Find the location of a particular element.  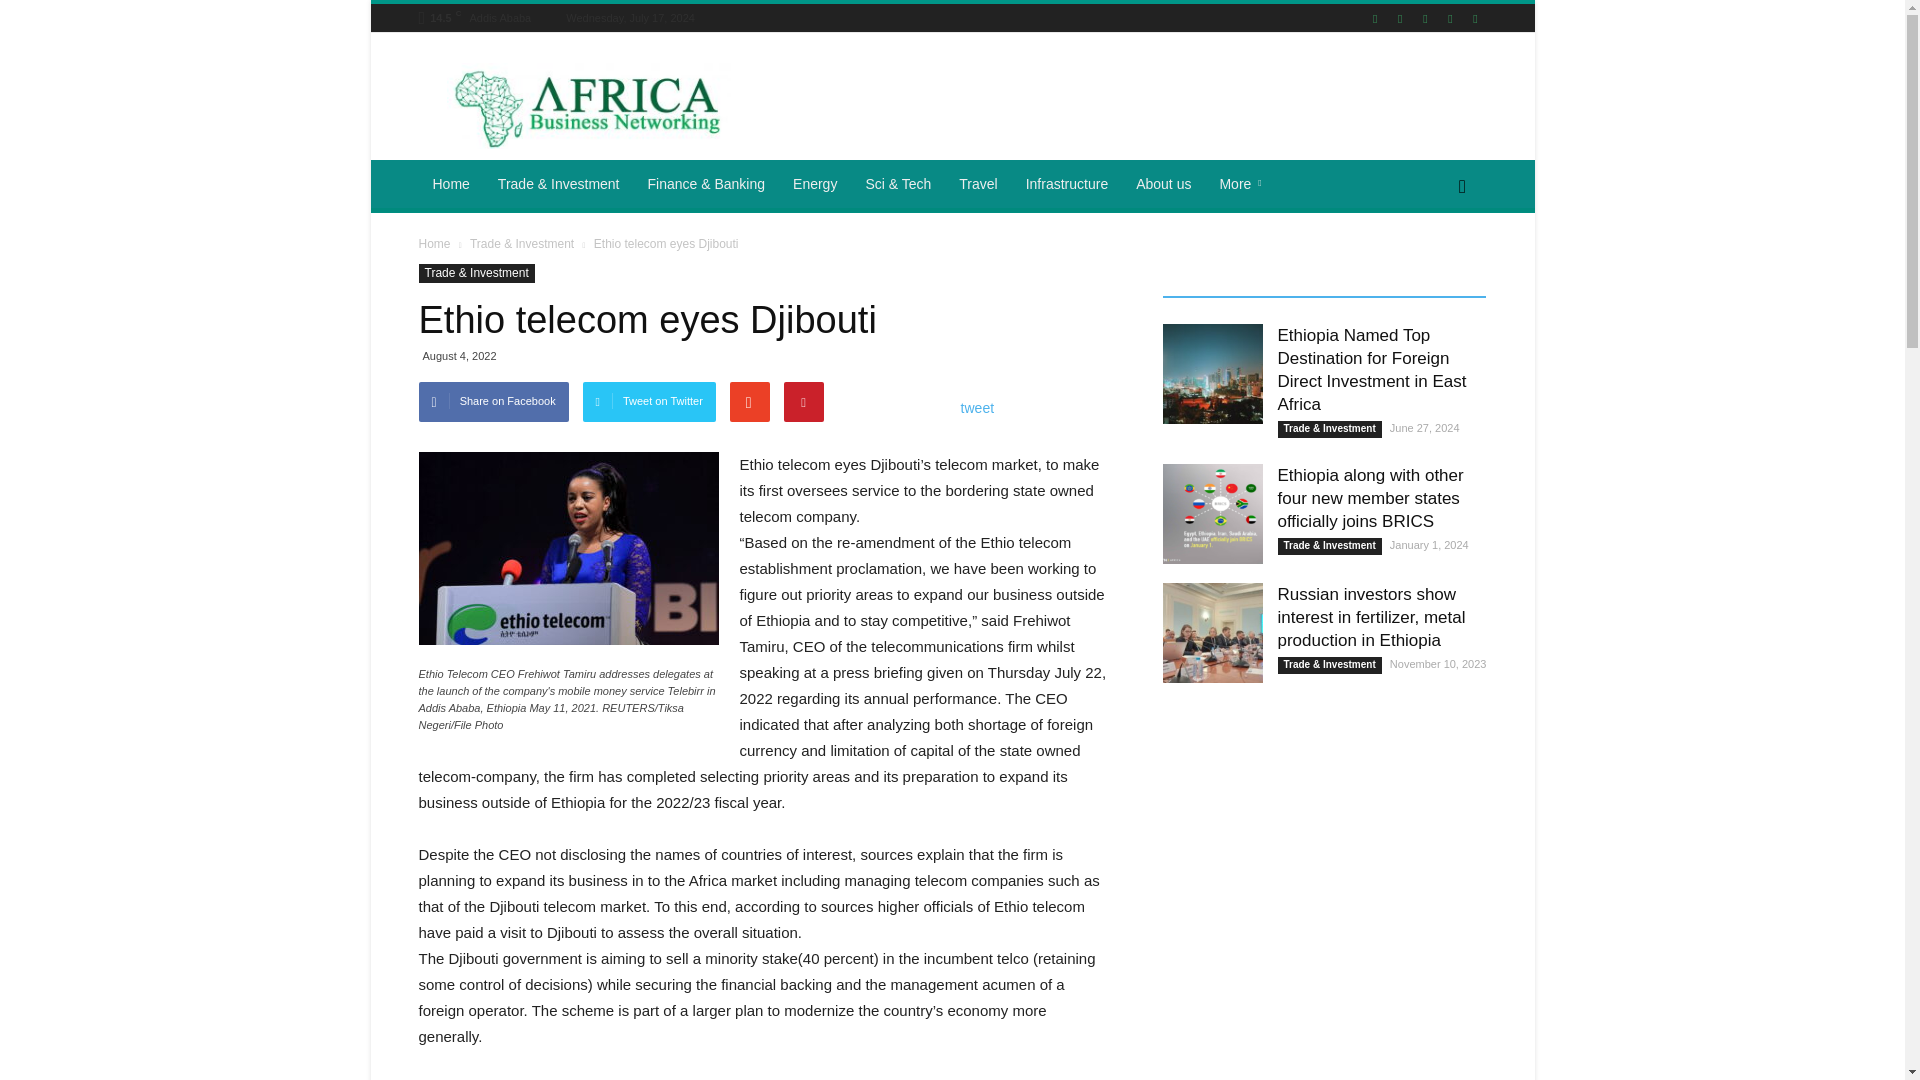

Home is located at coordinates (450, 184).